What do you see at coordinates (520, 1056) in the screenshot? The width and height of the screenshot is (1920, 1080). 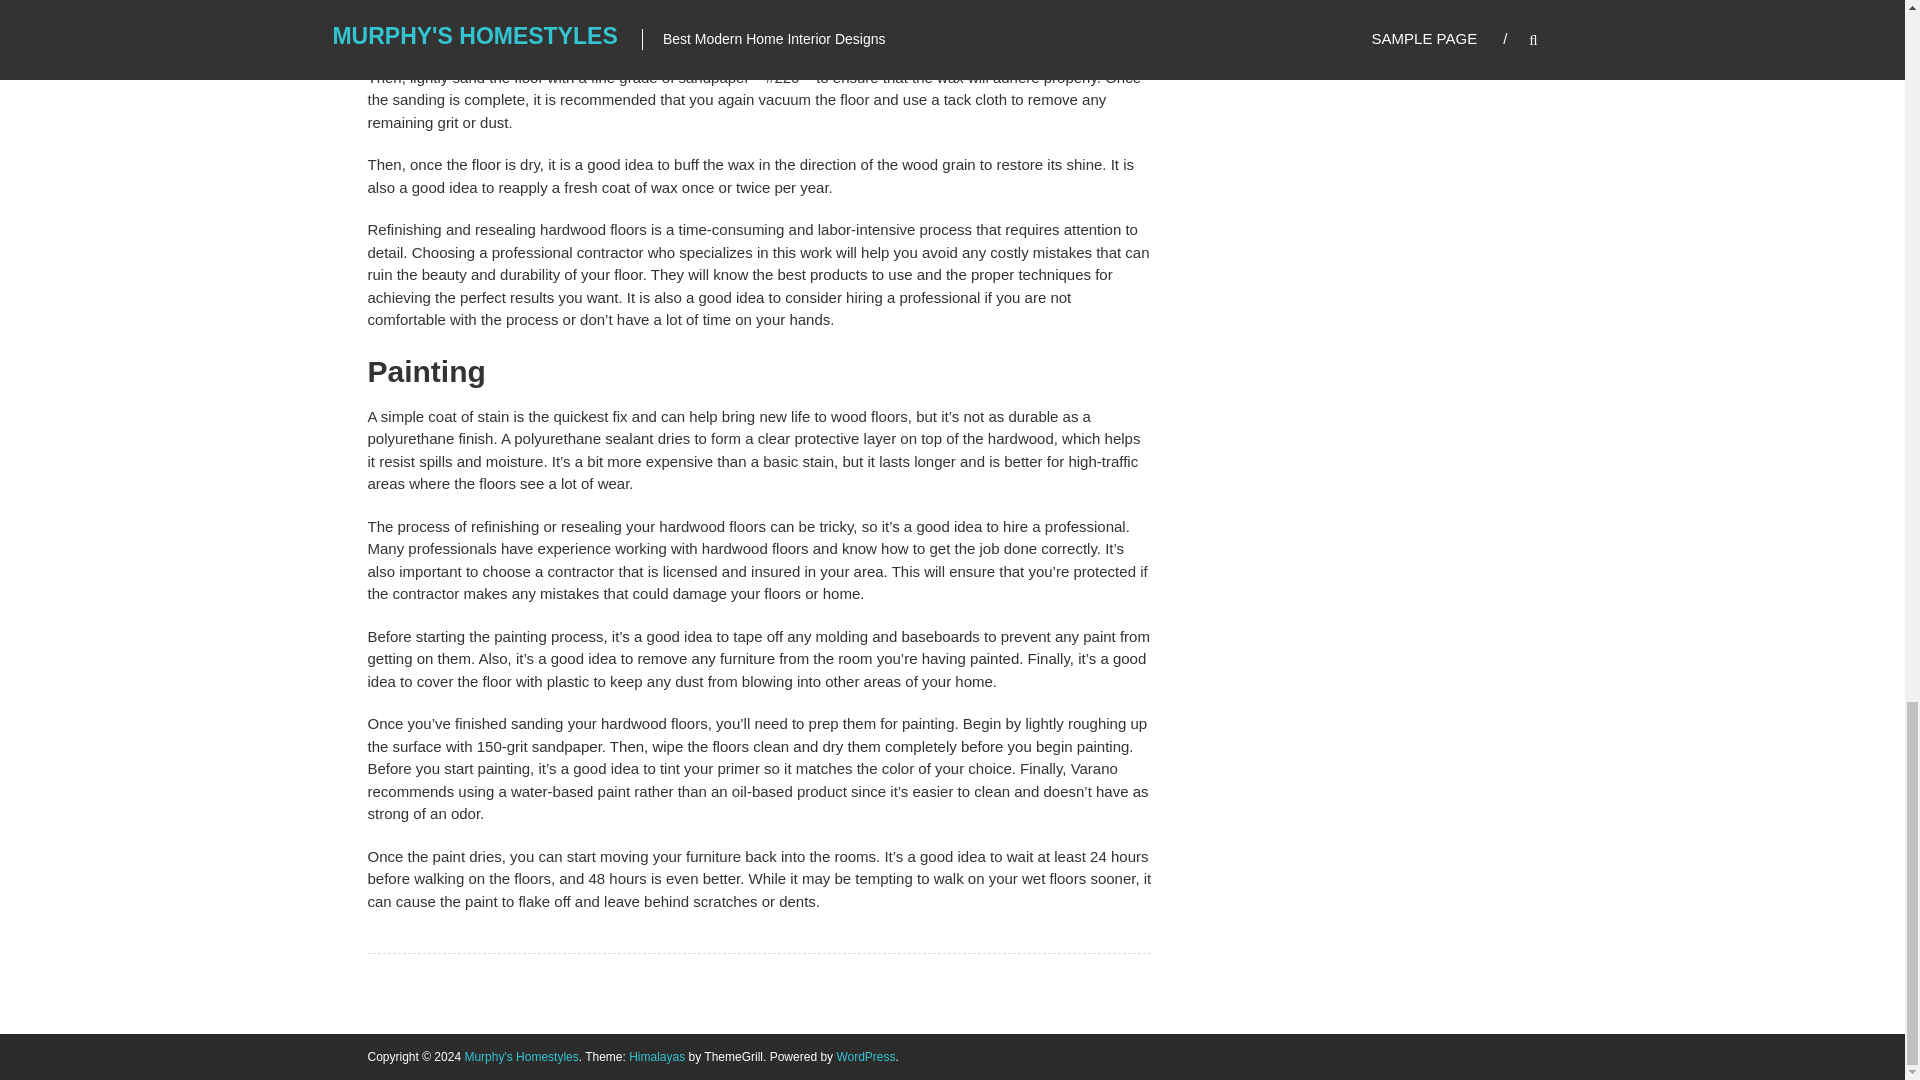 I see `Murphy's Homestyles` at bounding box center [520, 1056].